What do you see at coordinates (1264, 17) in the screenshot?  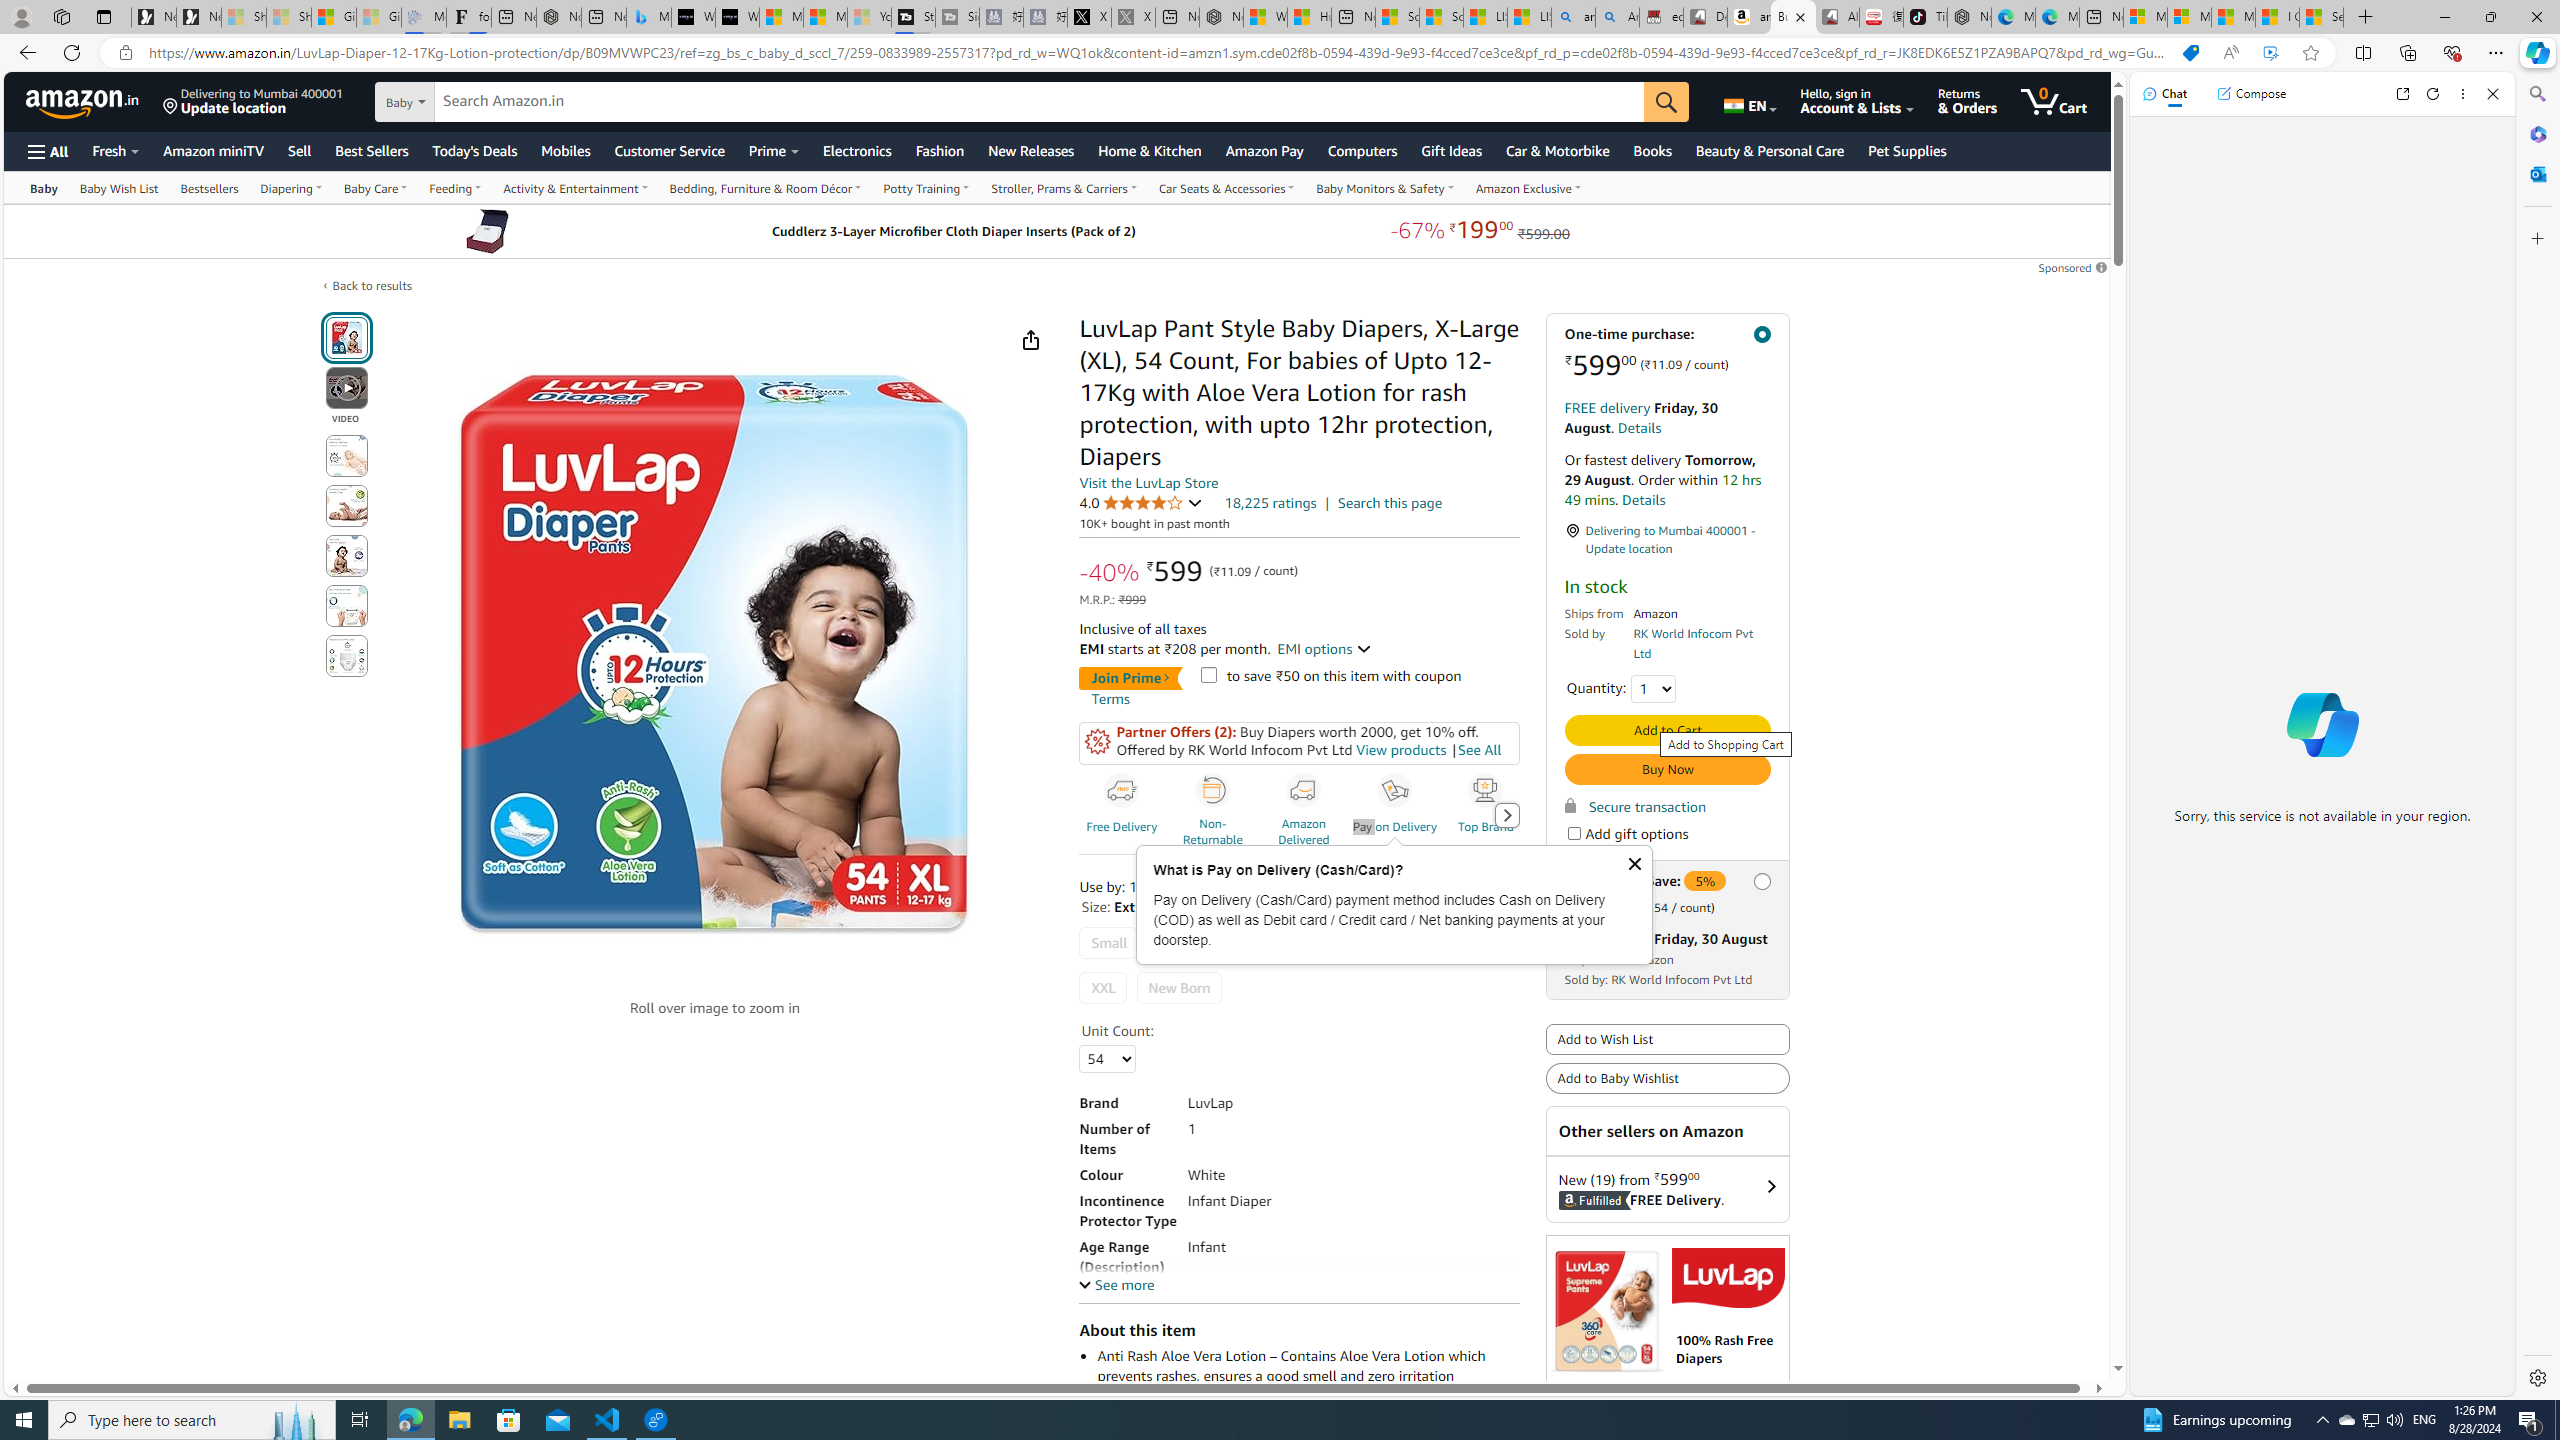 I see `Wildlife - MSN` at bounding box center [1264, 17].